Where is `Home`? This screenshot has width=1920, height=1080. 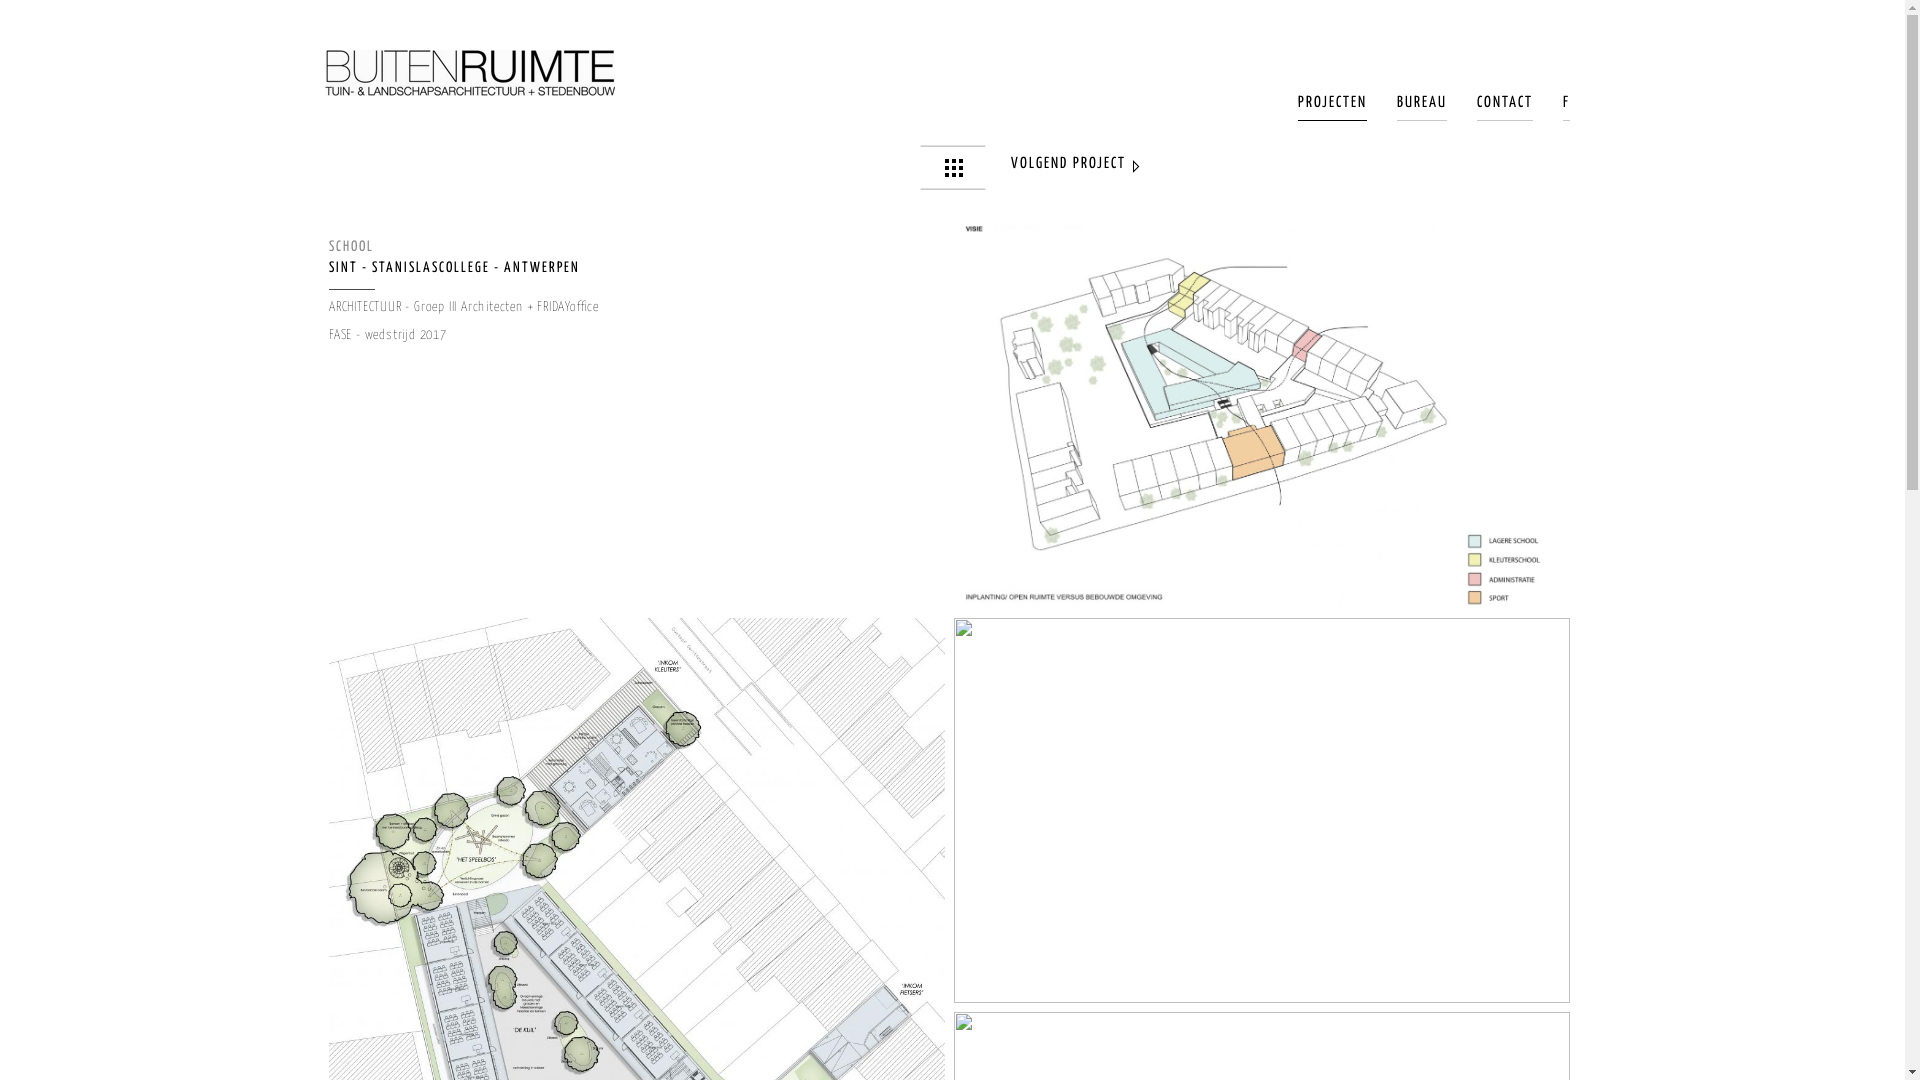 Home is located at coordinates (470, 73).